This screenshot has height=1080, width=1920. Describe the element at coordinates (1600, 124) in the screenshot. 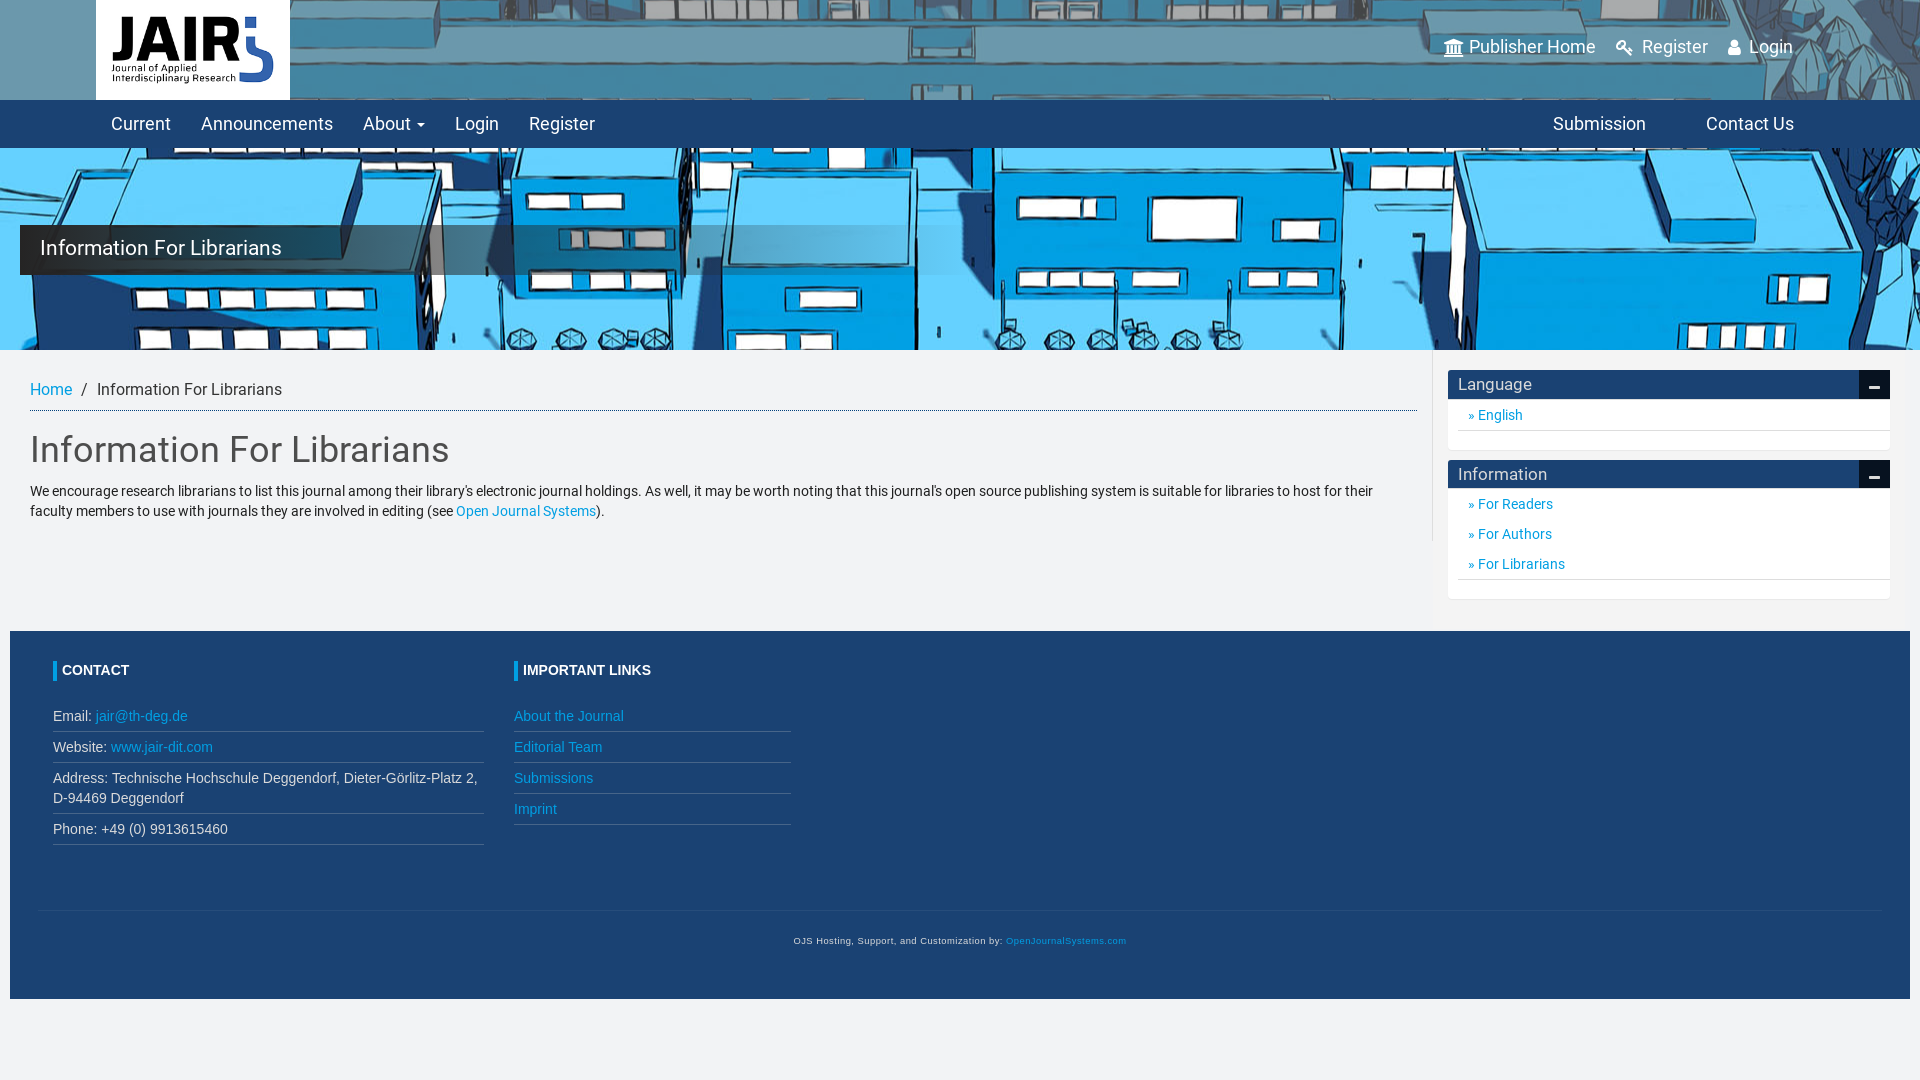

I see `Submission` at that location.